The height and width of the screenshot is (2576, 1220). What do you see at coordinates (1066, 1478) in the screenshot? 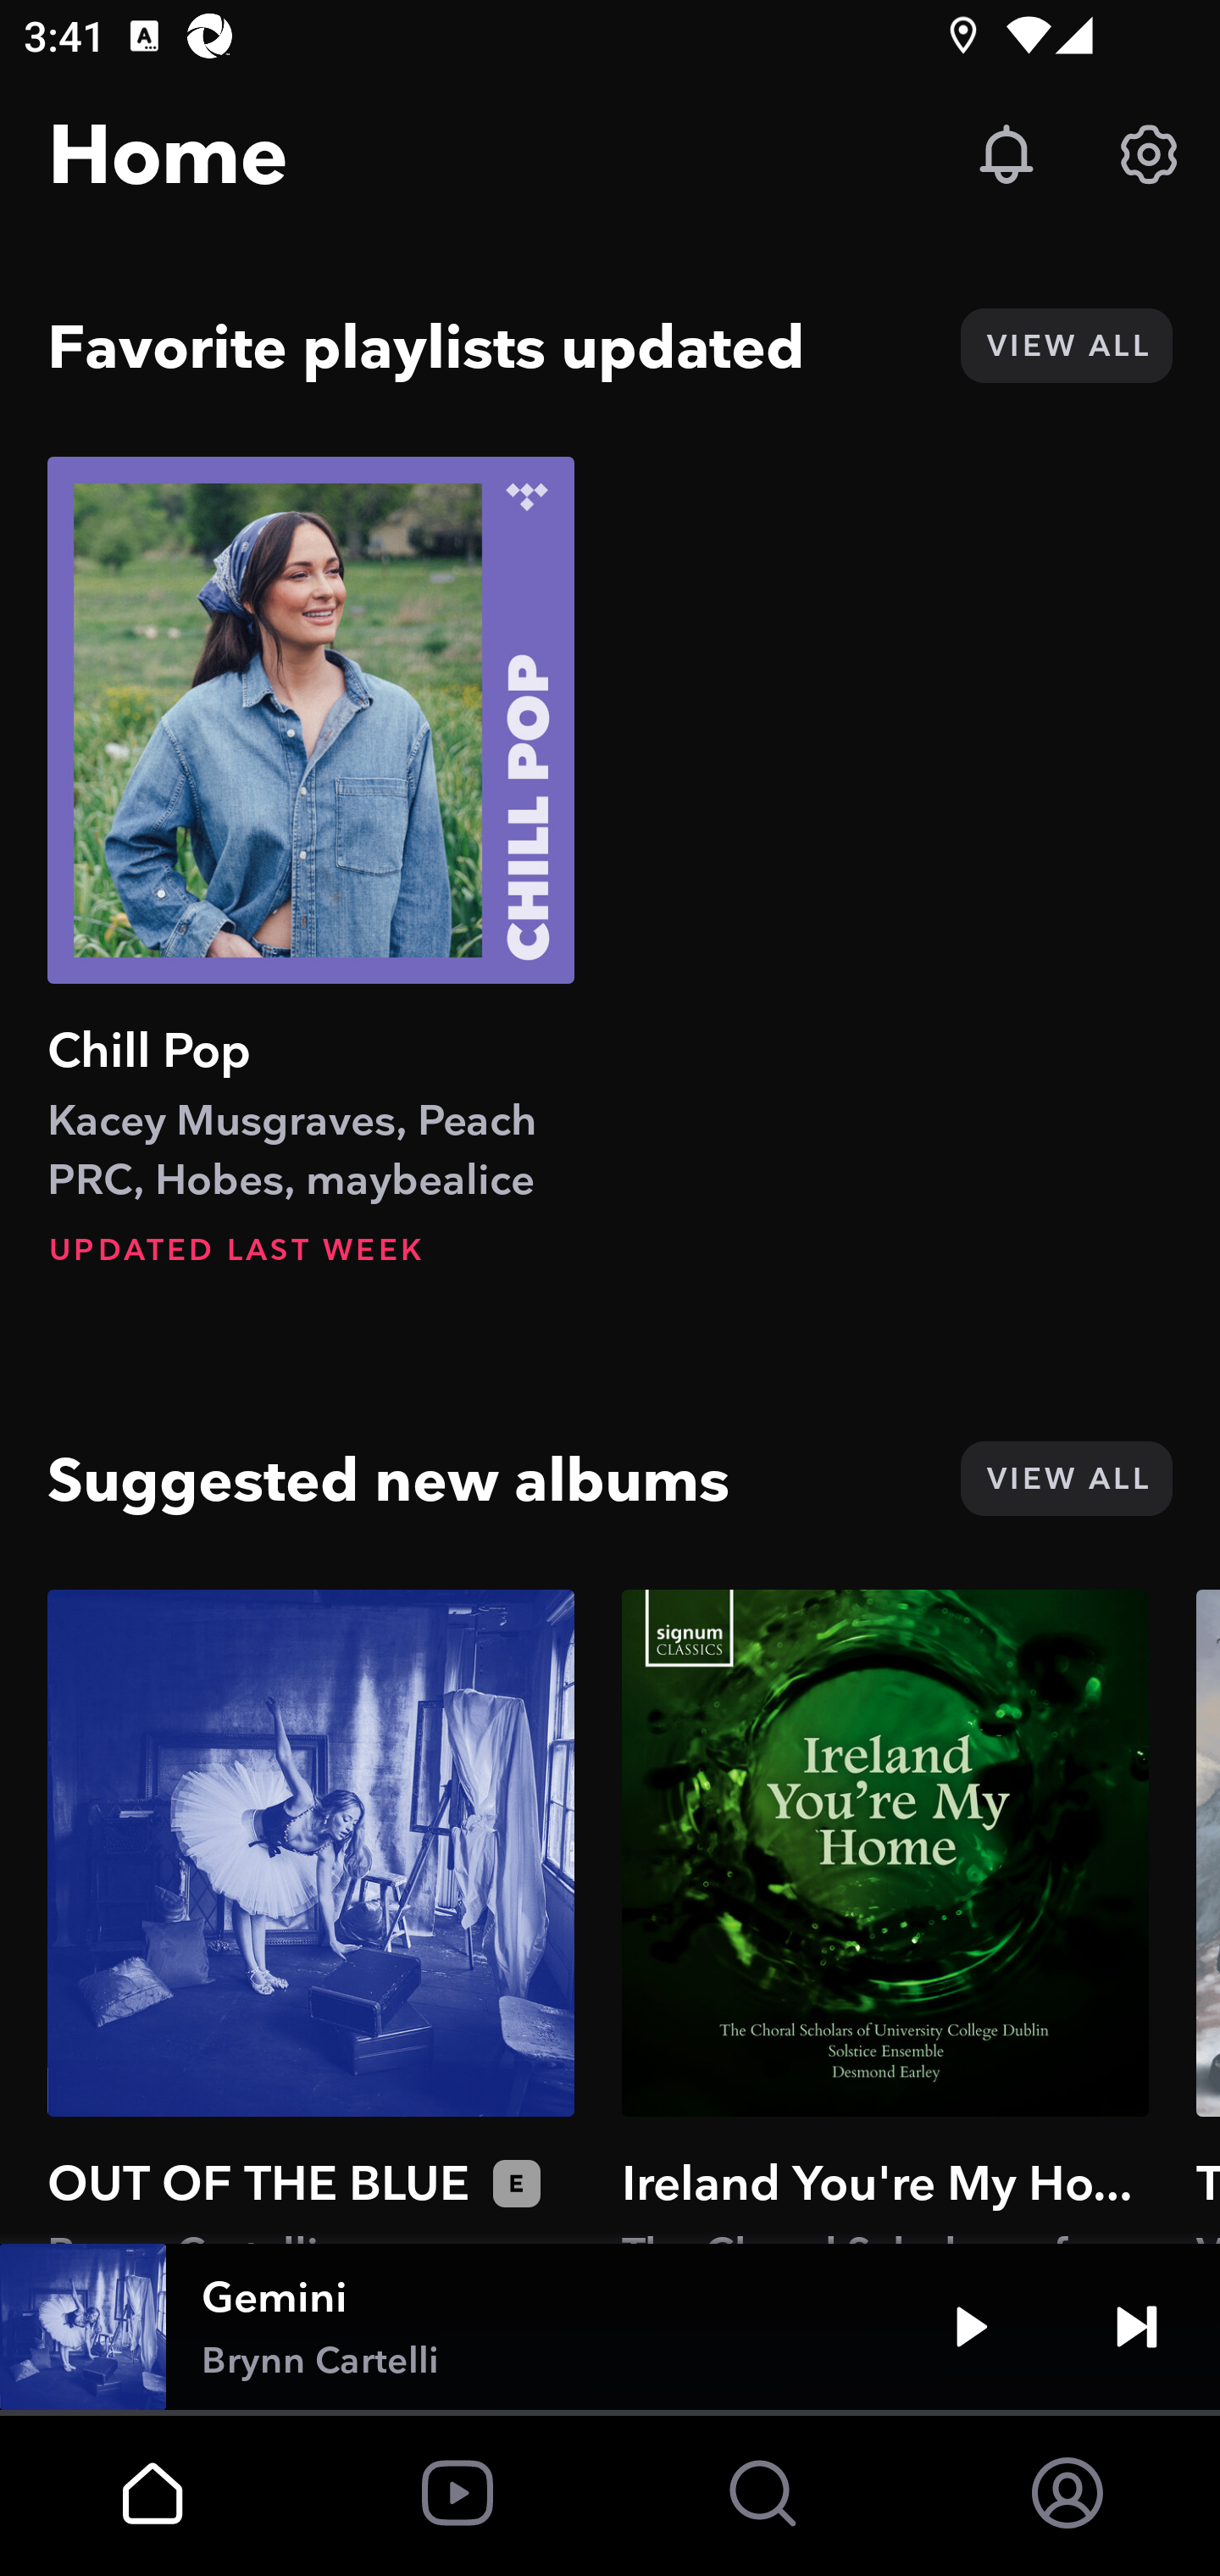
I see `VIEW ALL` at bounding box center [1066, 1478].